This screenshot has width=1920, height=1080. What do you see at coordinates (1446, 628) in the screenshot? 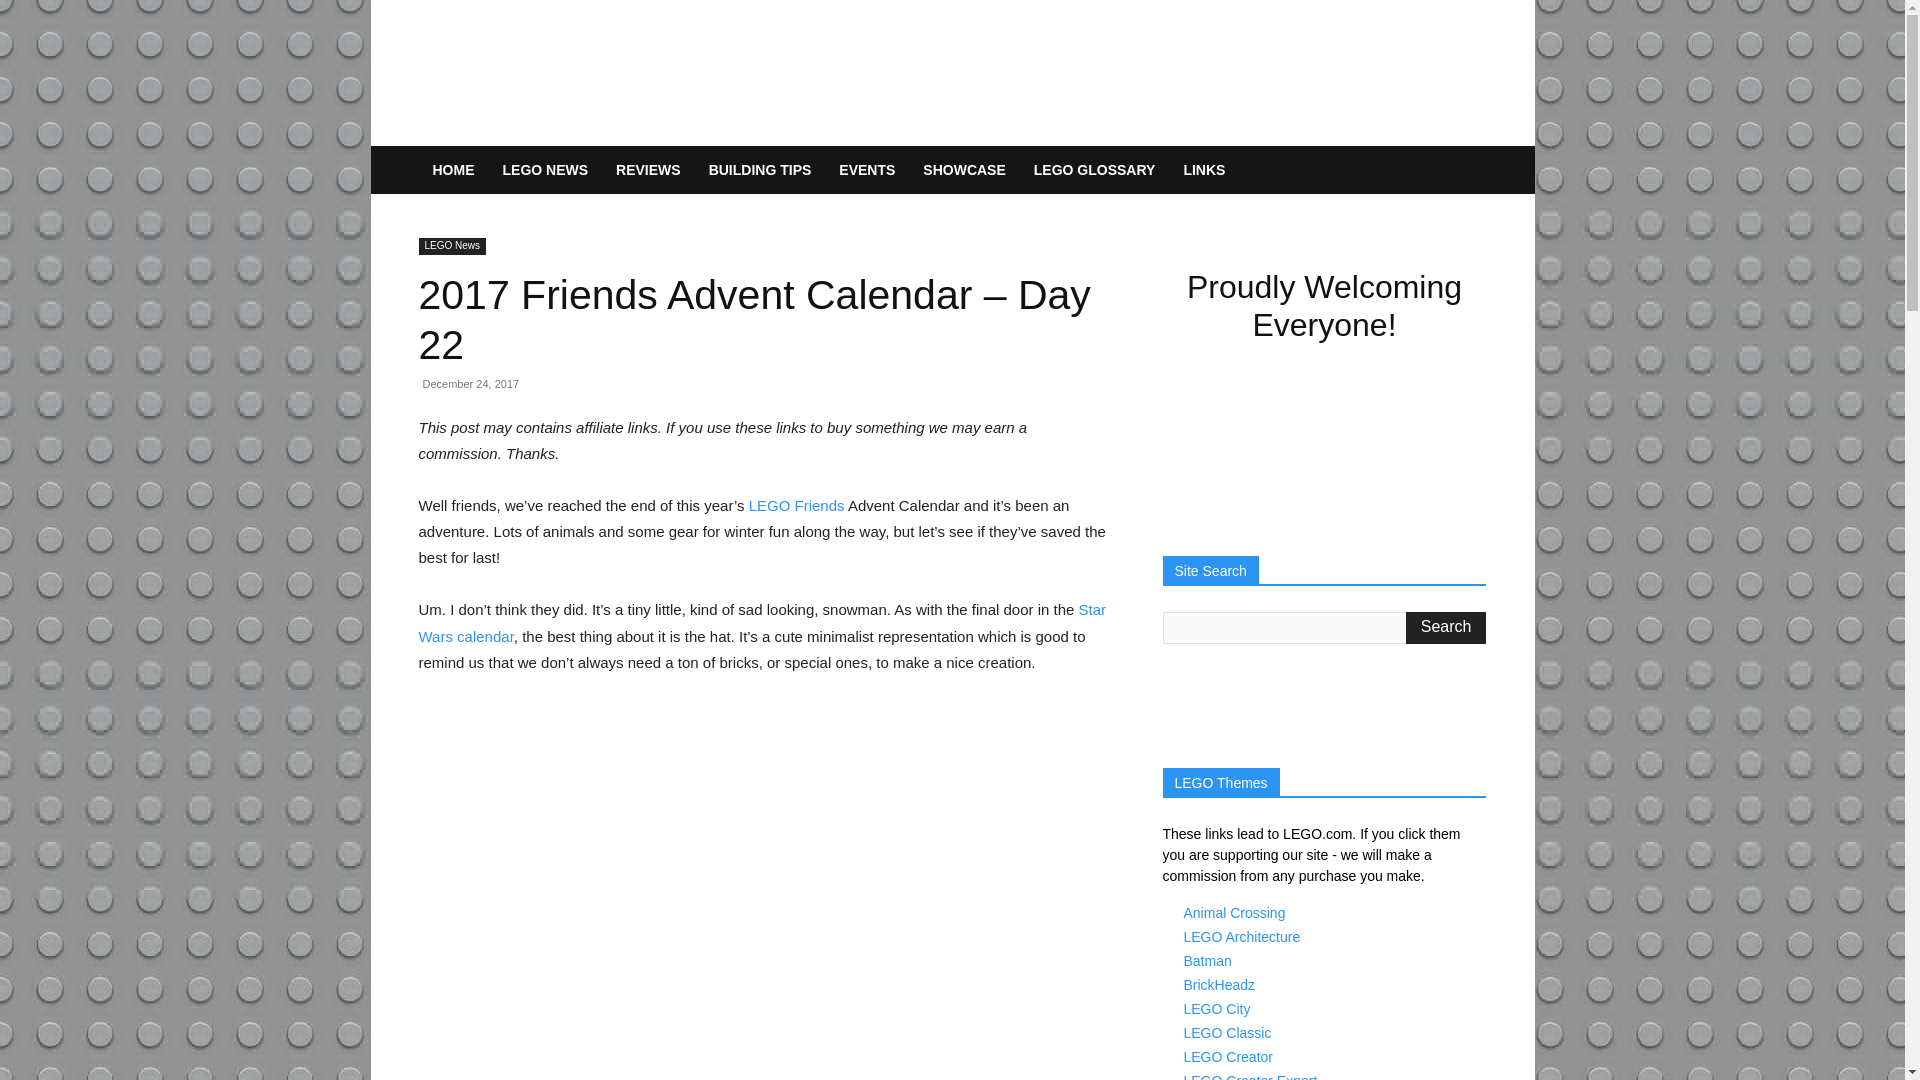
I see `Search` at bounding box center [1446, 628].